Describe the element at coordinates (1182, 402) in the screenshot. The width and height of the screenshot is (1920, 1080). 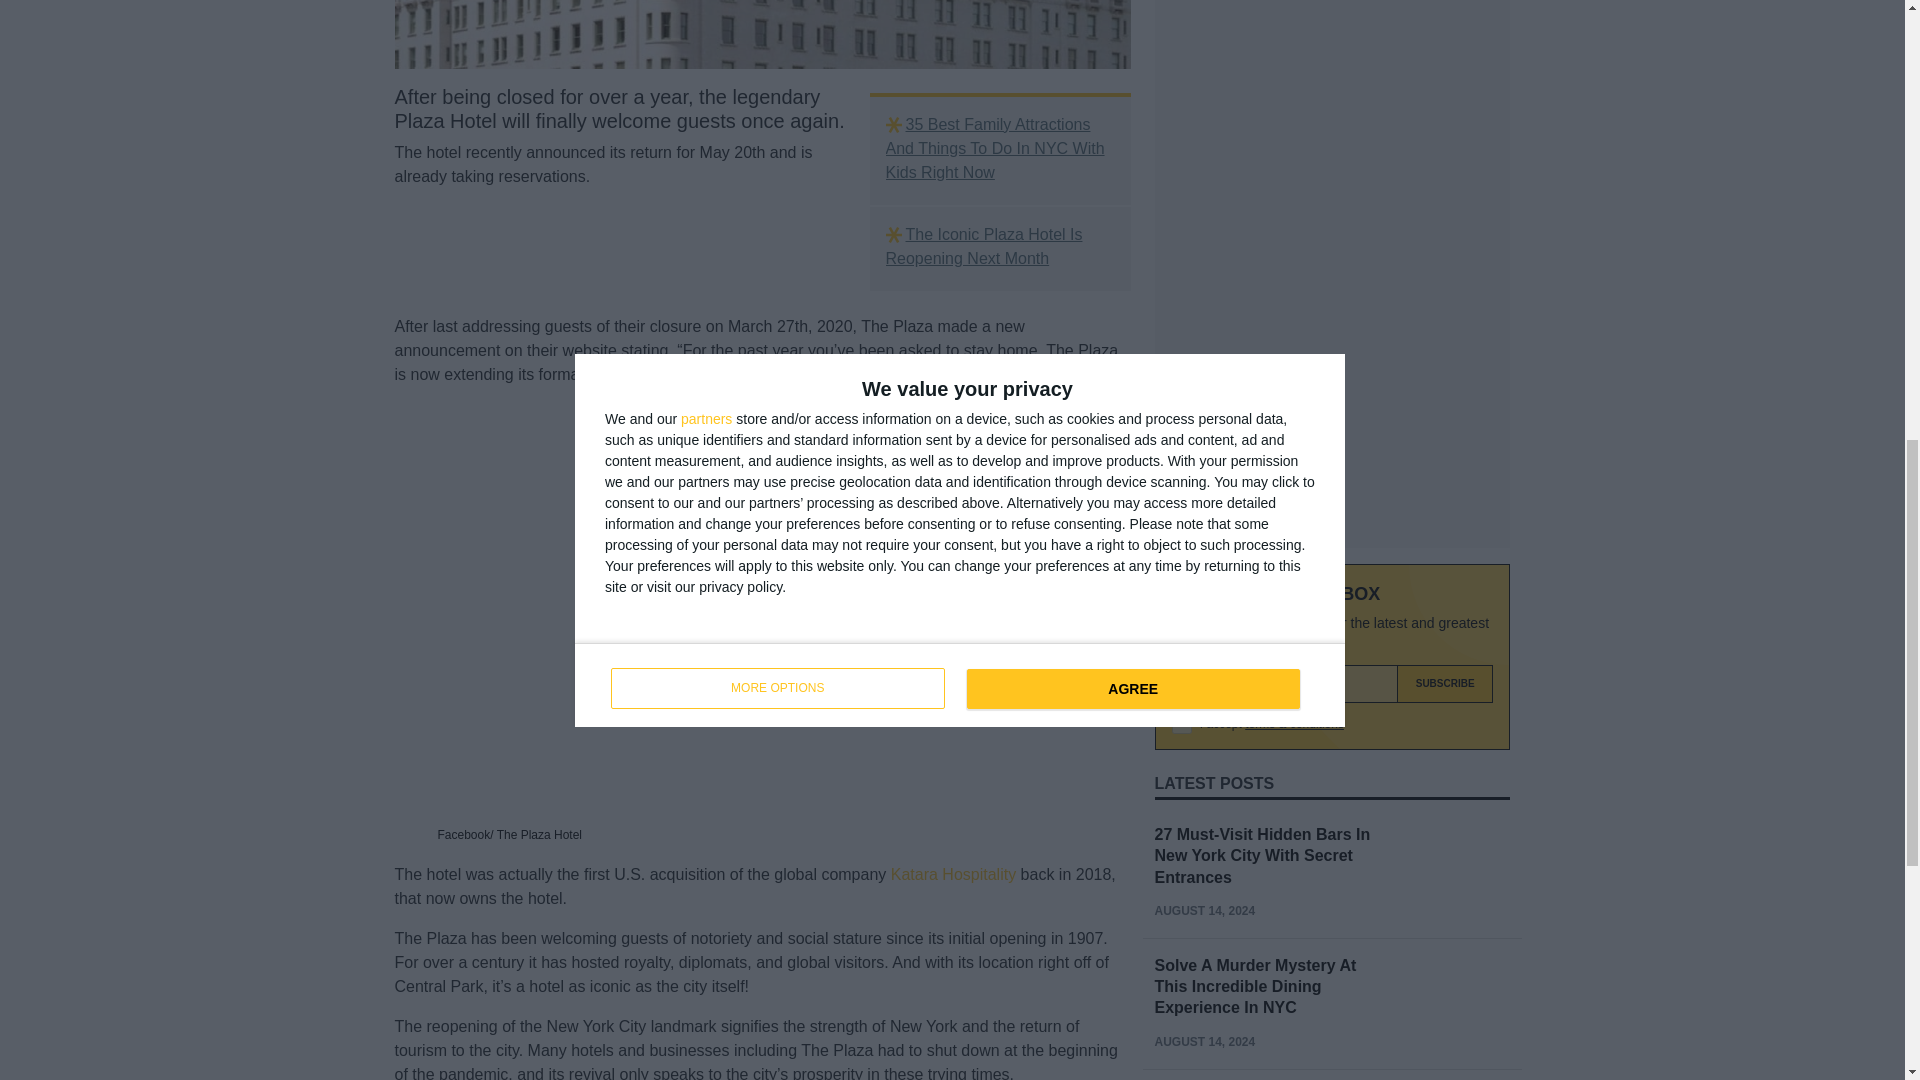
I see `1` at that location.